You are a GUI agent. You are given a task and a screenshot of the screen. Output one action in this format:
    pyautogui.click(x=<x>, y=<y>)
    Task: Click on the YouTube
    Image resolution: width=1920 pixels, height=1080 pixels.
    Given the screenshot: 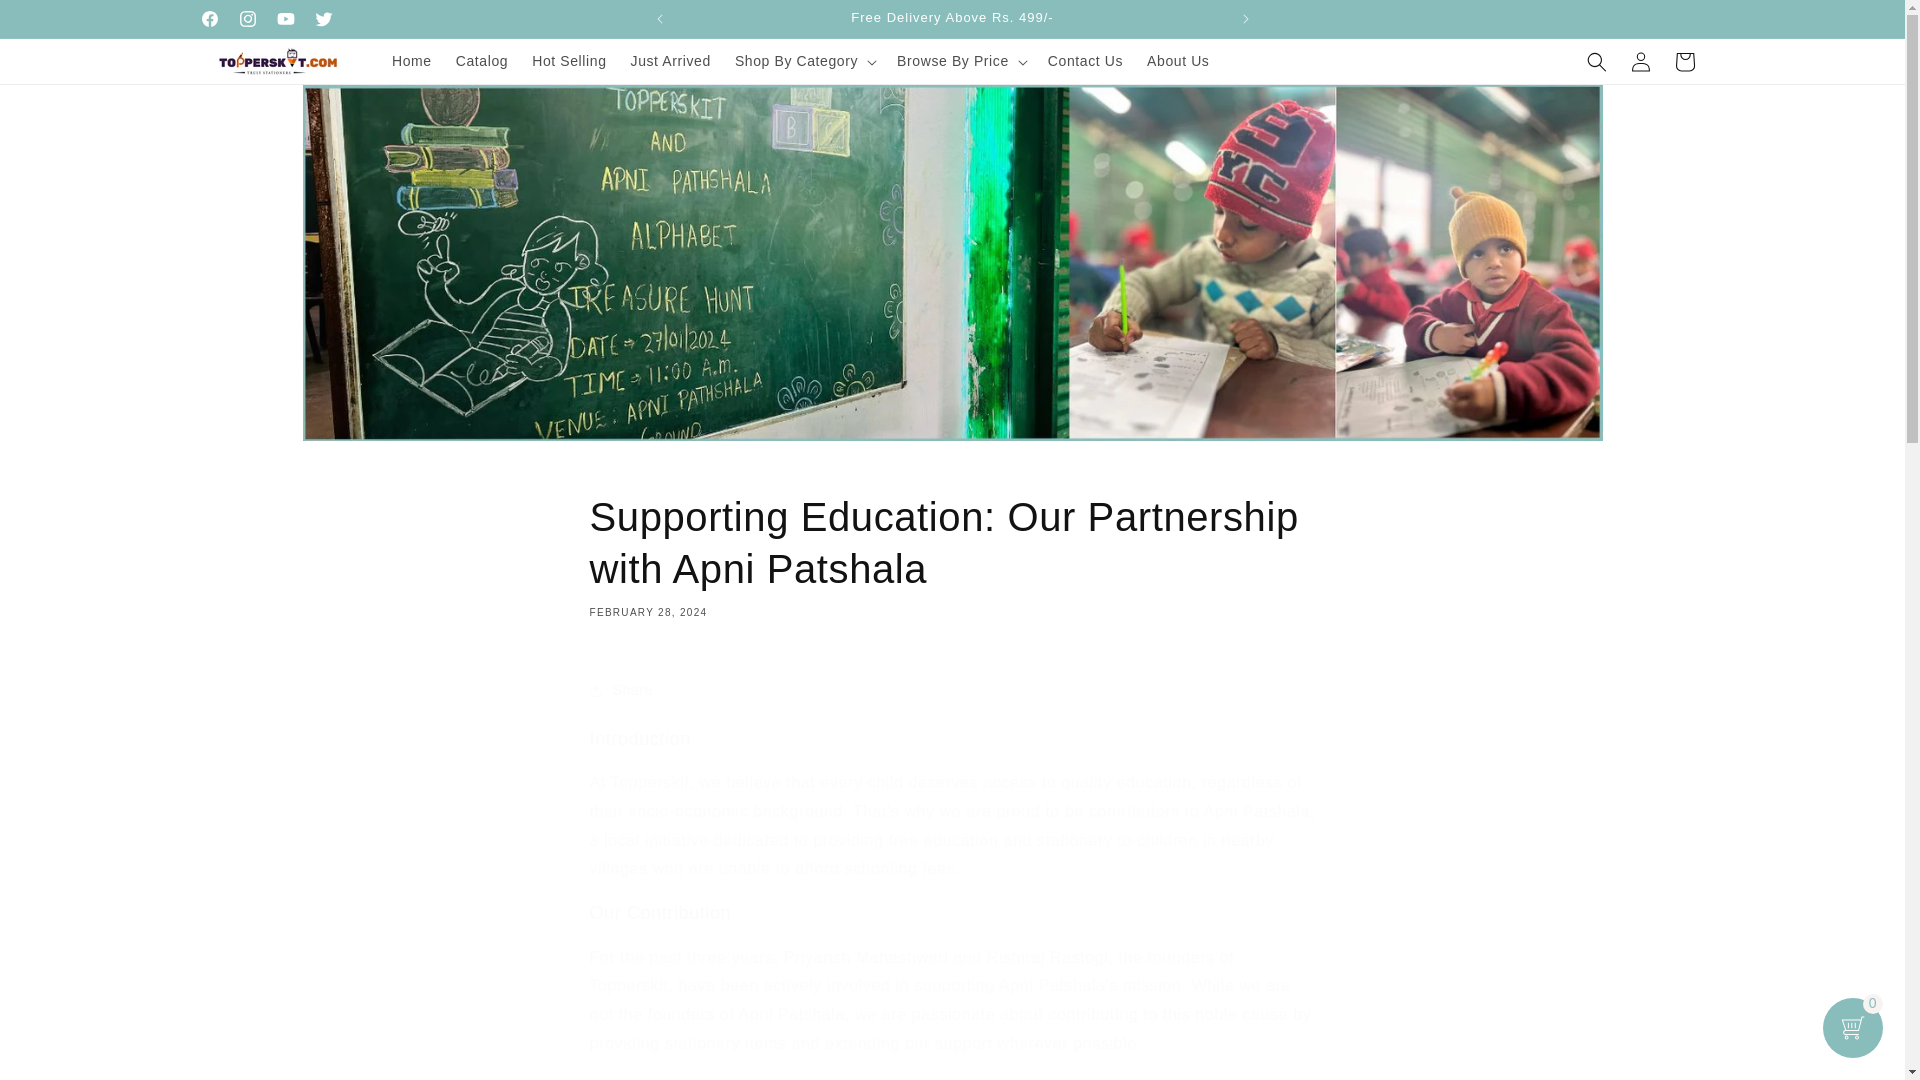 What is the action you would take?
    pyautogui.click(x=284, y=18)
    